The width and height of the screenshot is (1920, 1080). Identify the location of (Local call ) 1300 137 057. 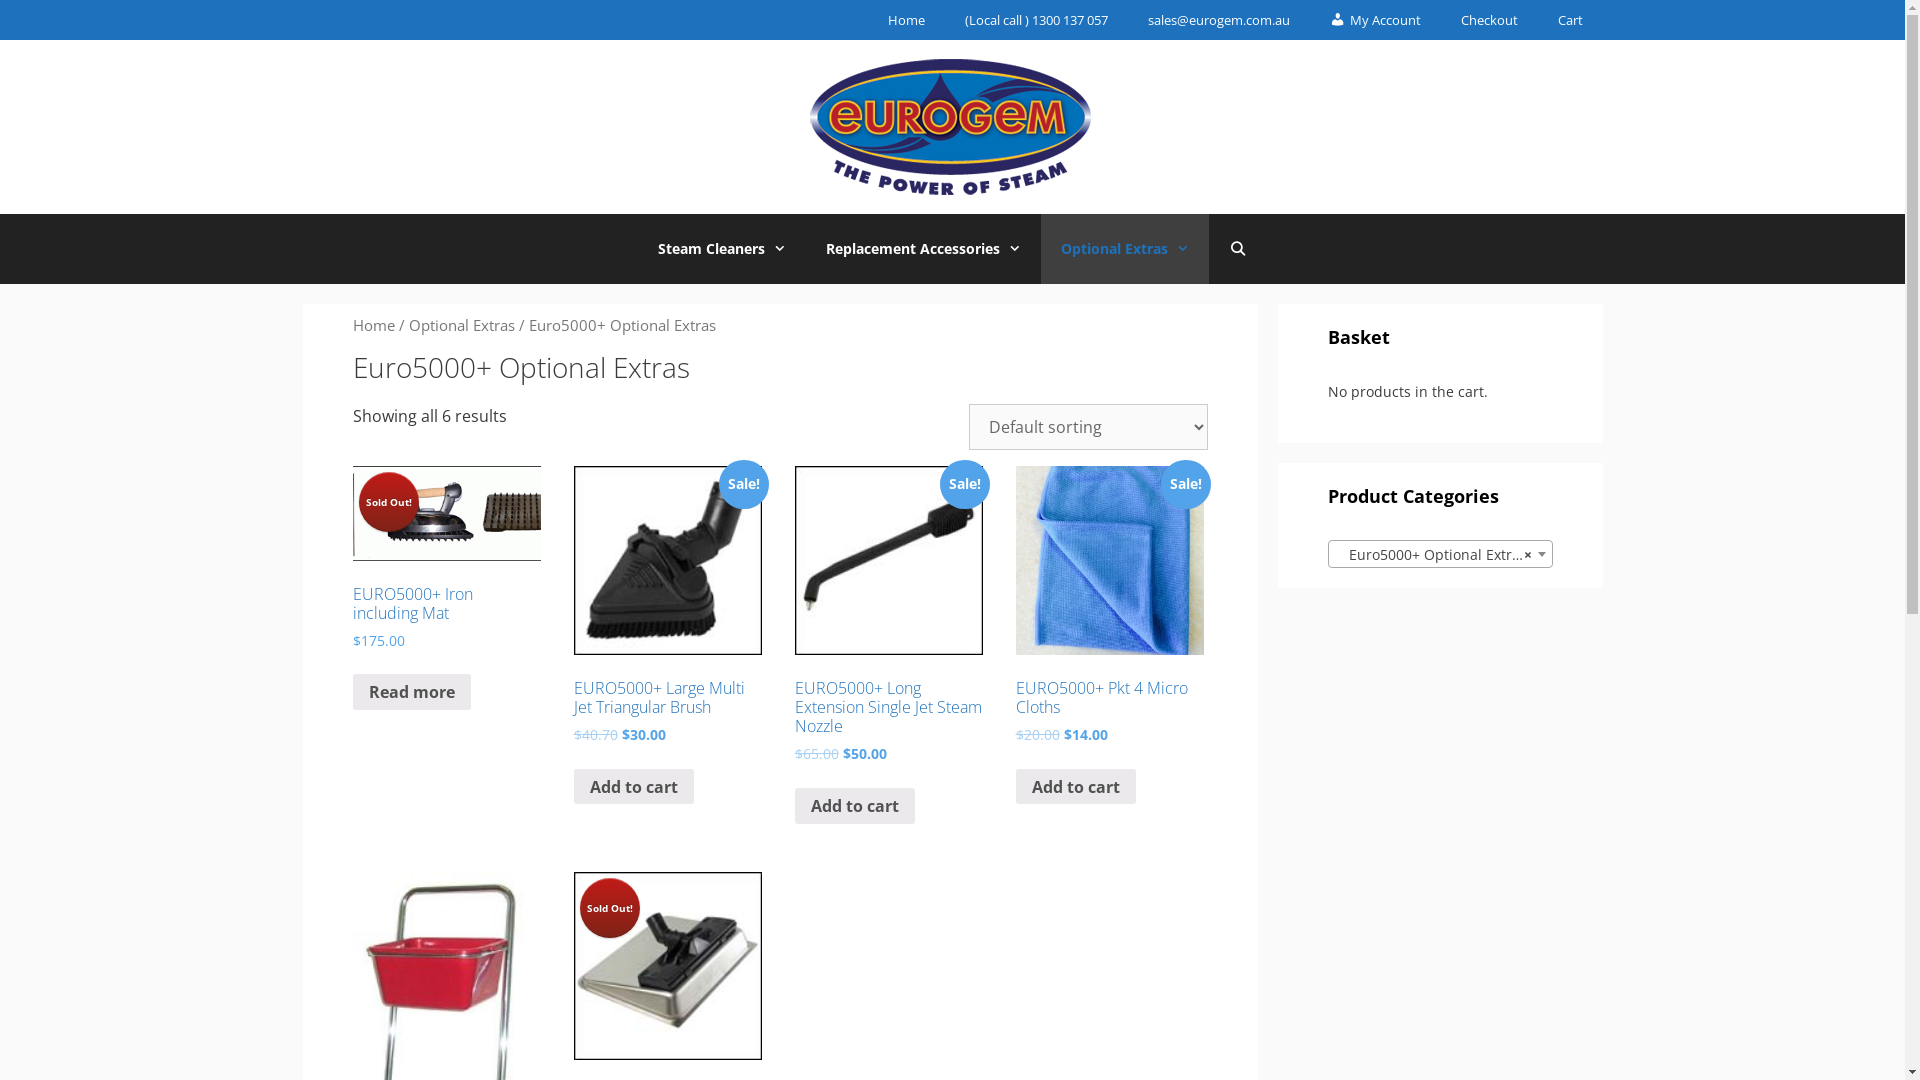
(1036, 20).